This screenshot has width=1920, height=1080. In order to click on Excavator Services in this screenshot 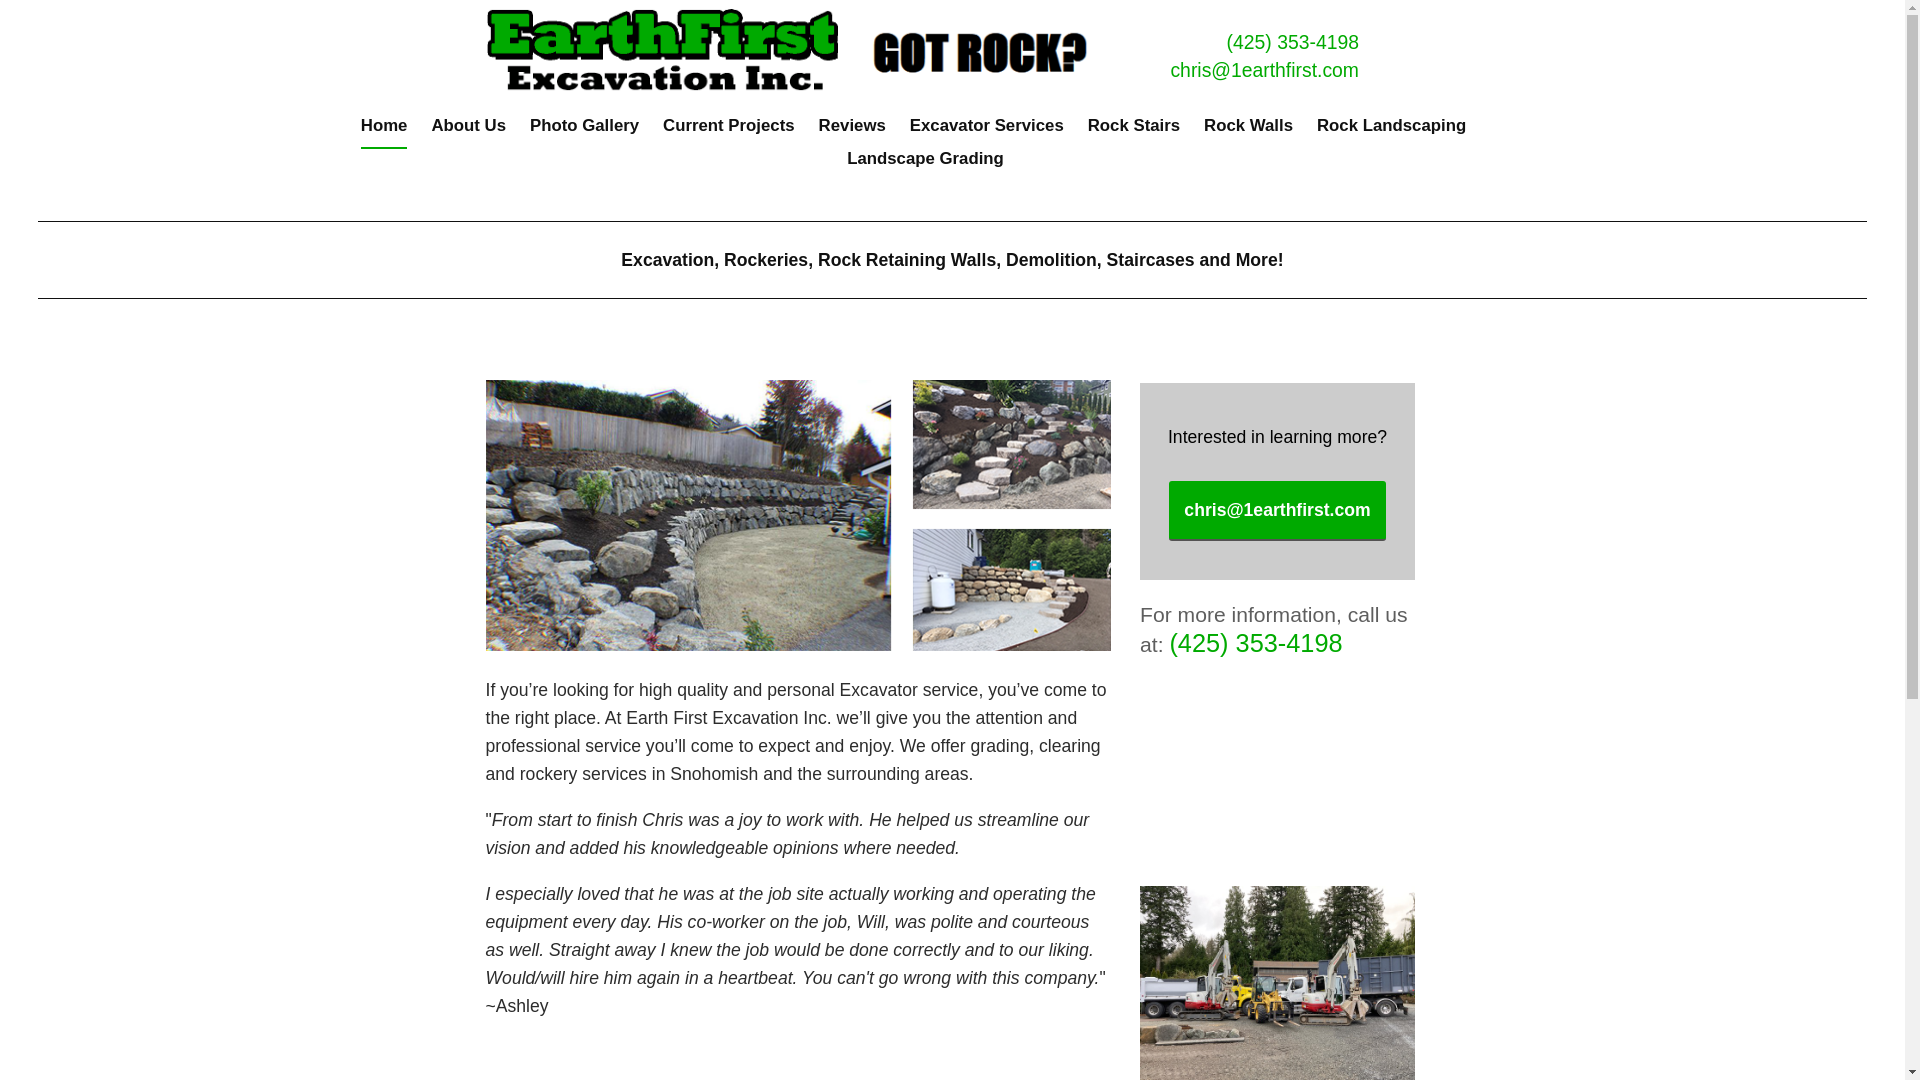, I will do `click(987, 132)`.